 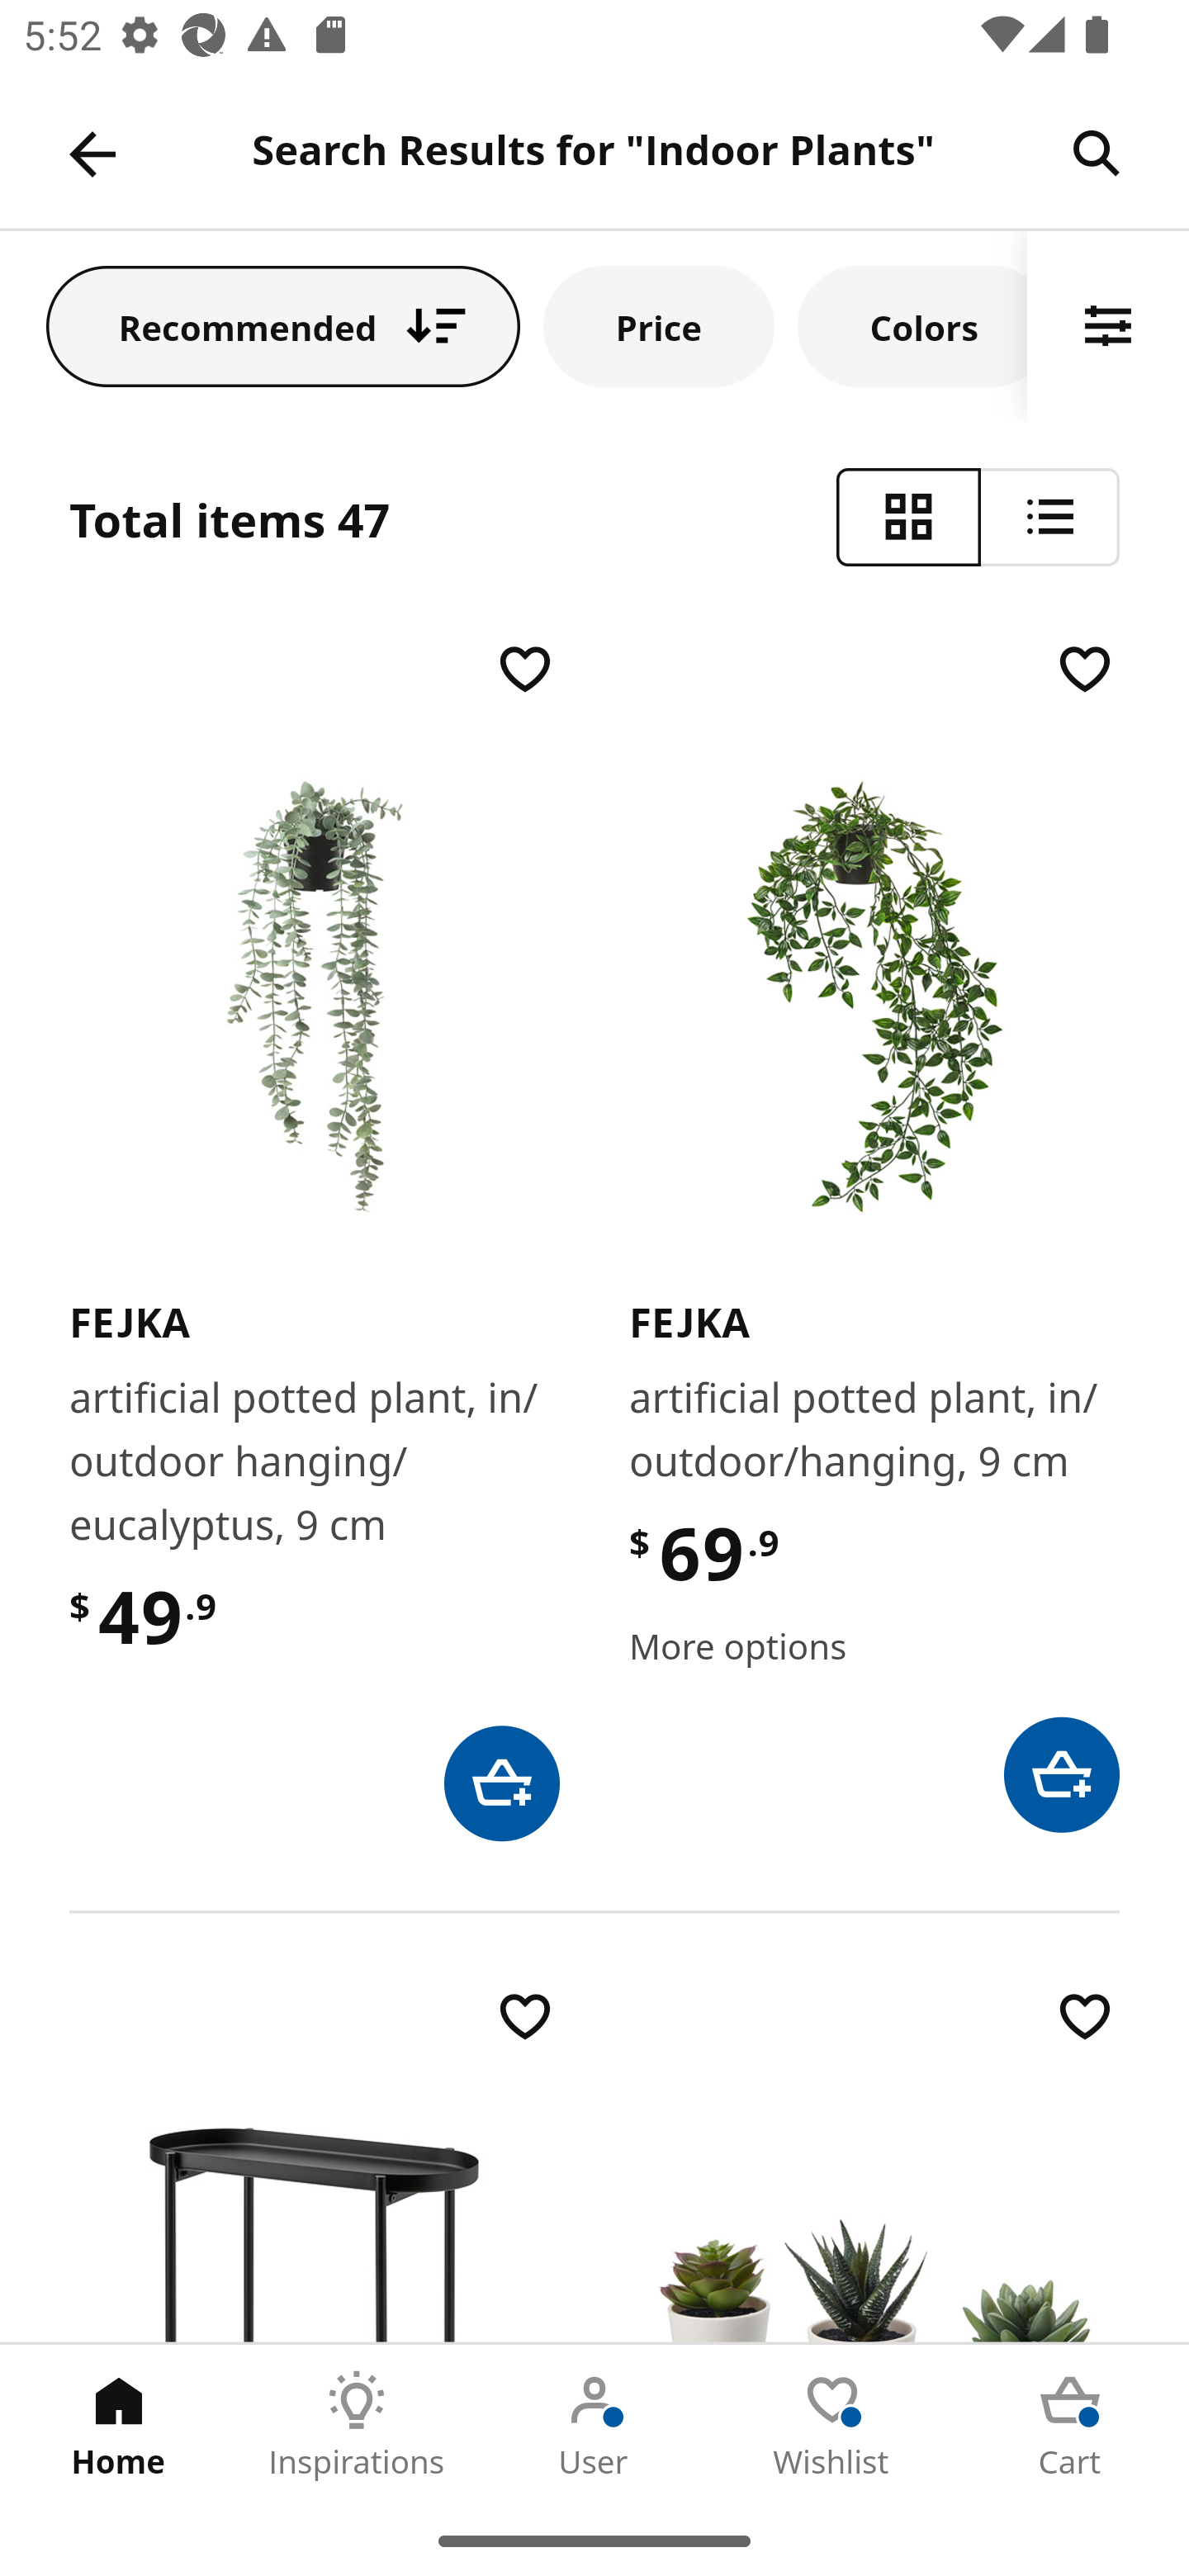 What do you see at coordinates (283, 325) in the screenshot?
I see `Recommended` at bounding box center [283, 325].